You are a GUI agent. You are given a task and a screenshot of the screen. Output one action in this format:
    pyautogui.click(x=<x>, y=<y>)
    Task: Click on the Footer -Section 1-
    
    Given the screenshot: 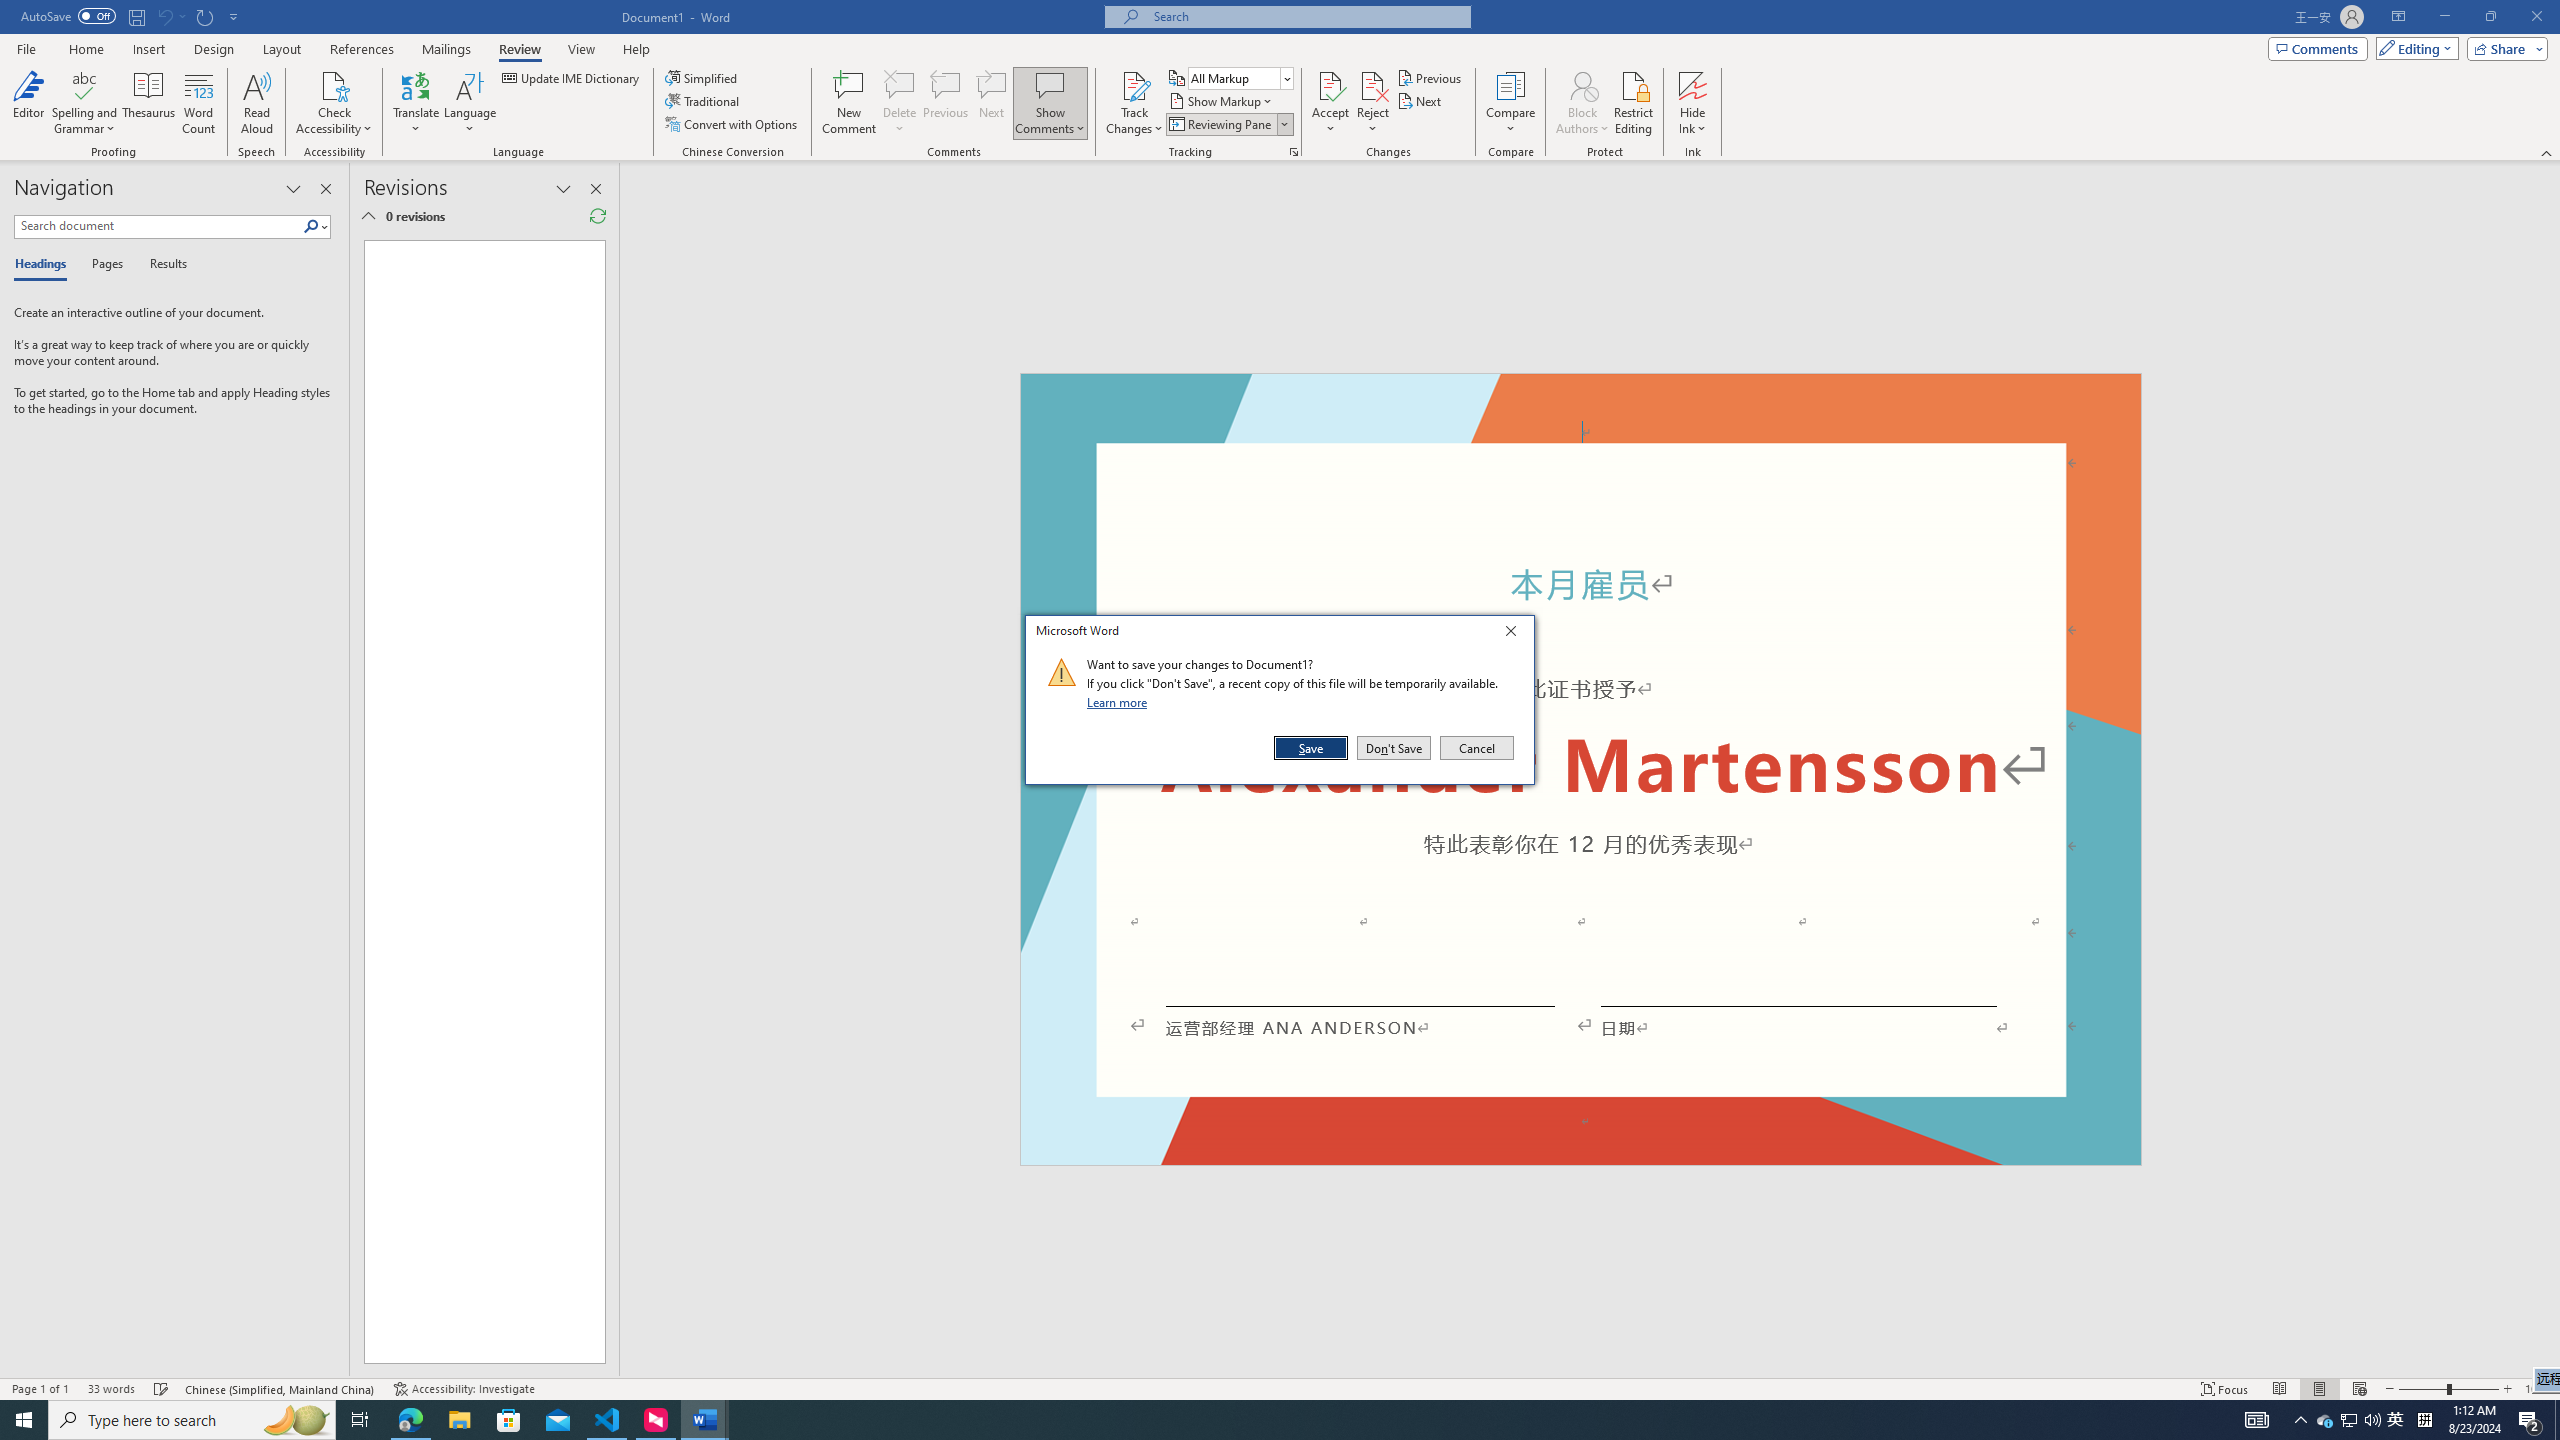 What is the action you would take?
    pyautogui.click(x=1580, y=1156)
    